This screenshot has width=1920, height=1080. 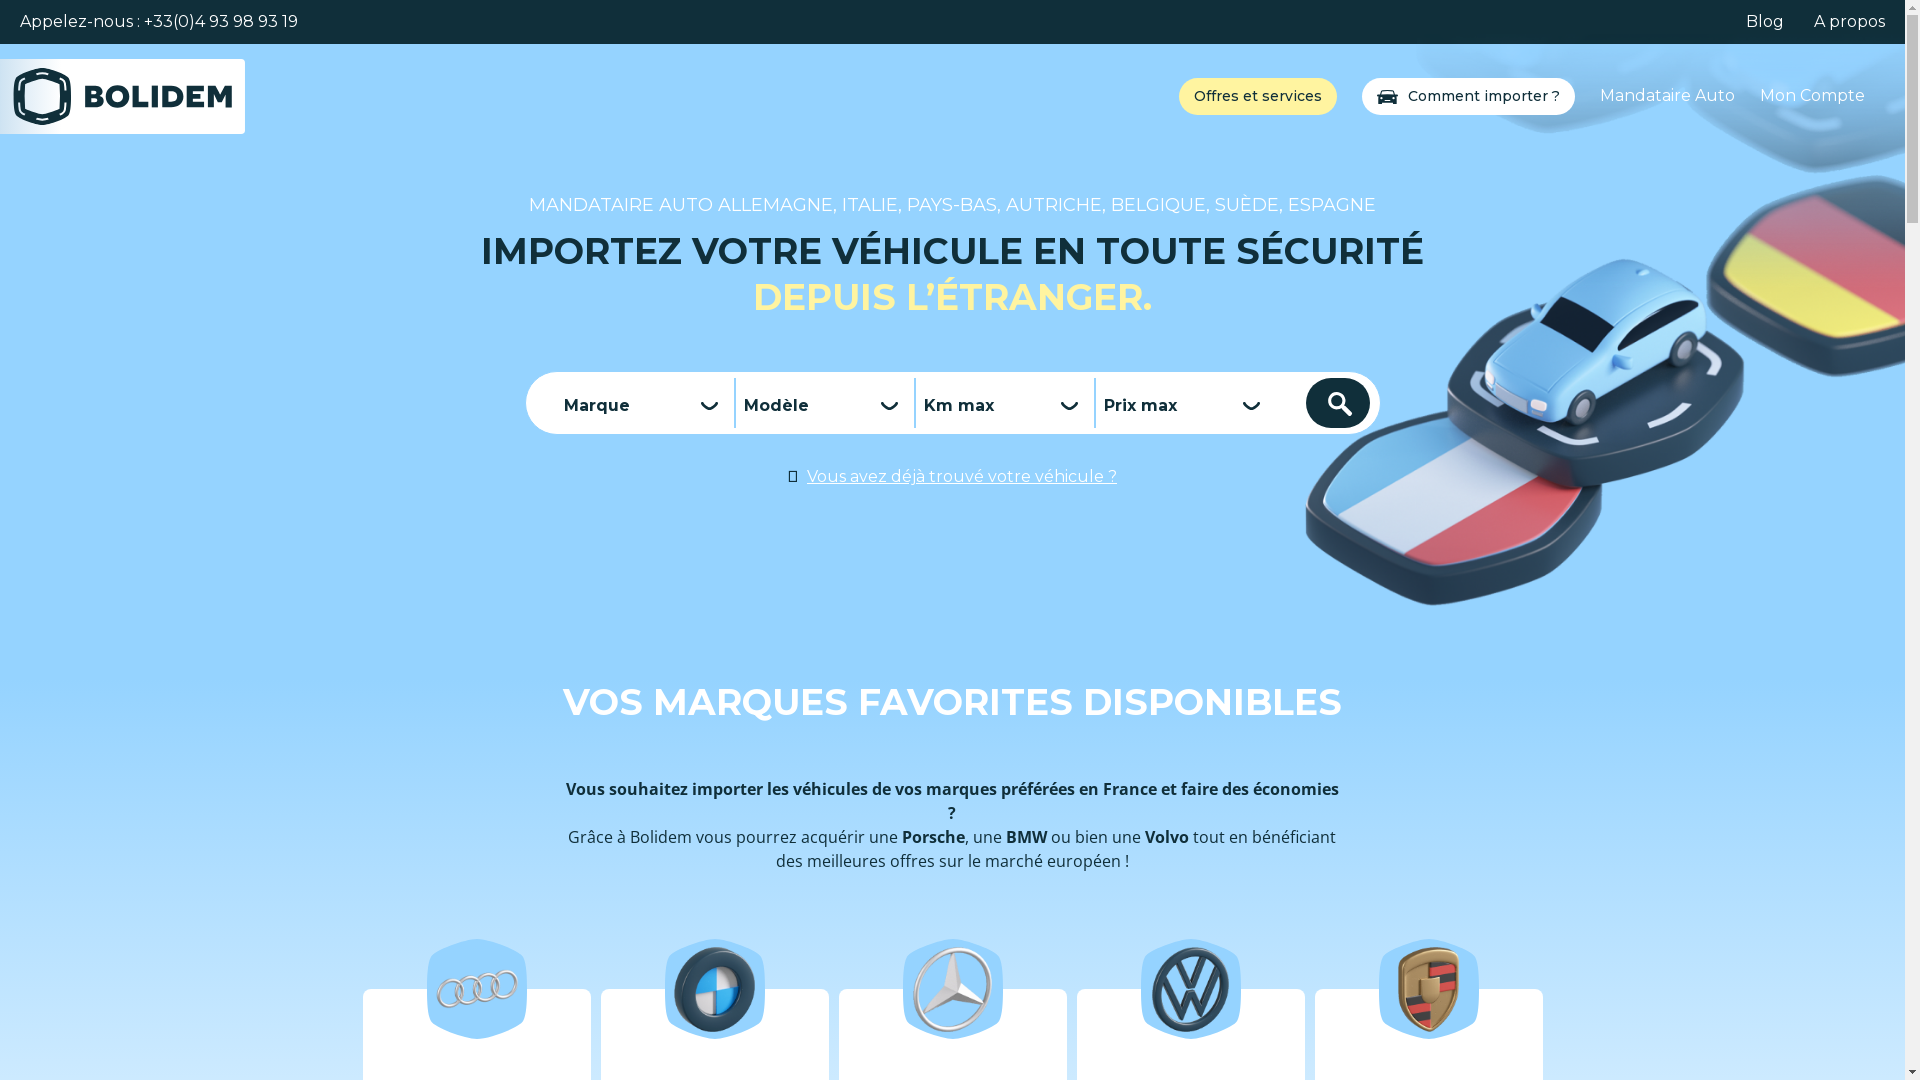 What do you see at coordinates (1850, 22) in the screenshot?
I see `A propos` at bounding box center [1850, 22].